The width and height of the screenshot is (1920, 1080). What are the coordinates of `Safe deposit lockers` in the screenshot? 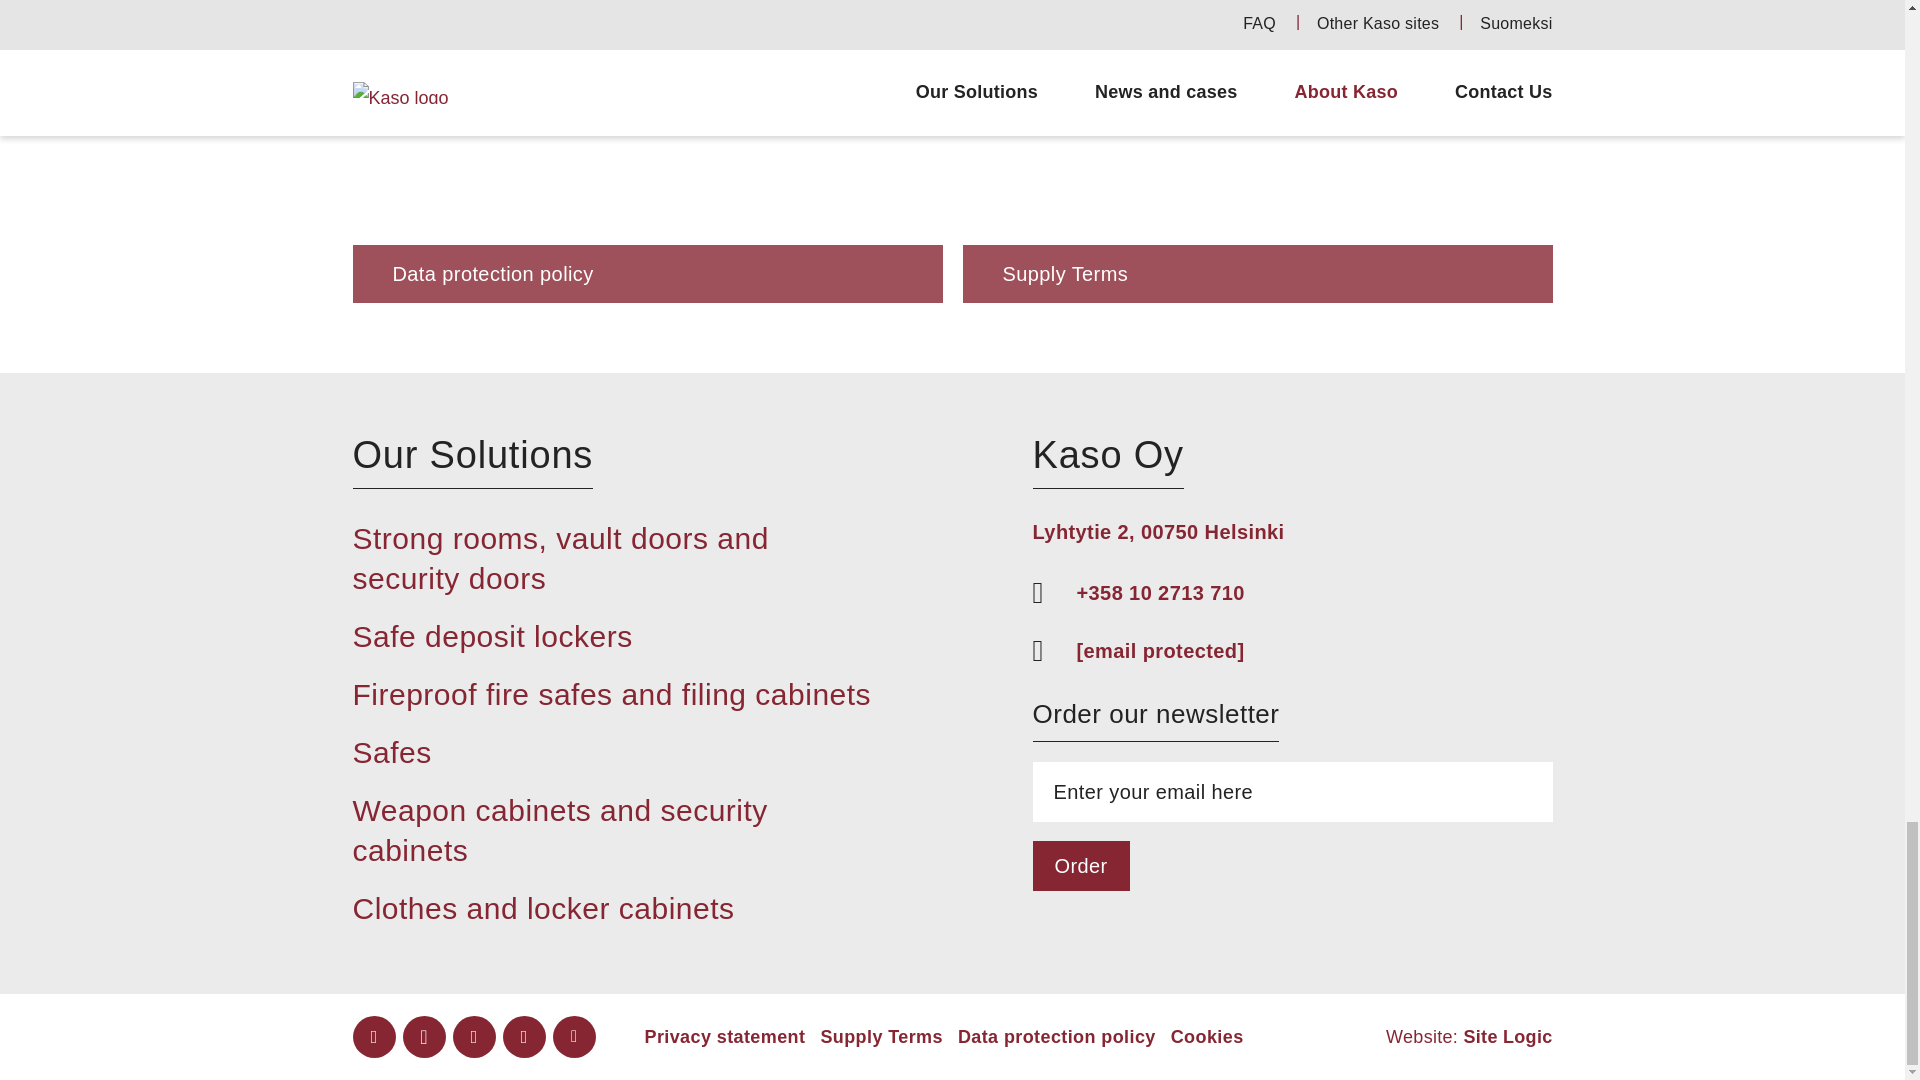 It's located at (491, 636).